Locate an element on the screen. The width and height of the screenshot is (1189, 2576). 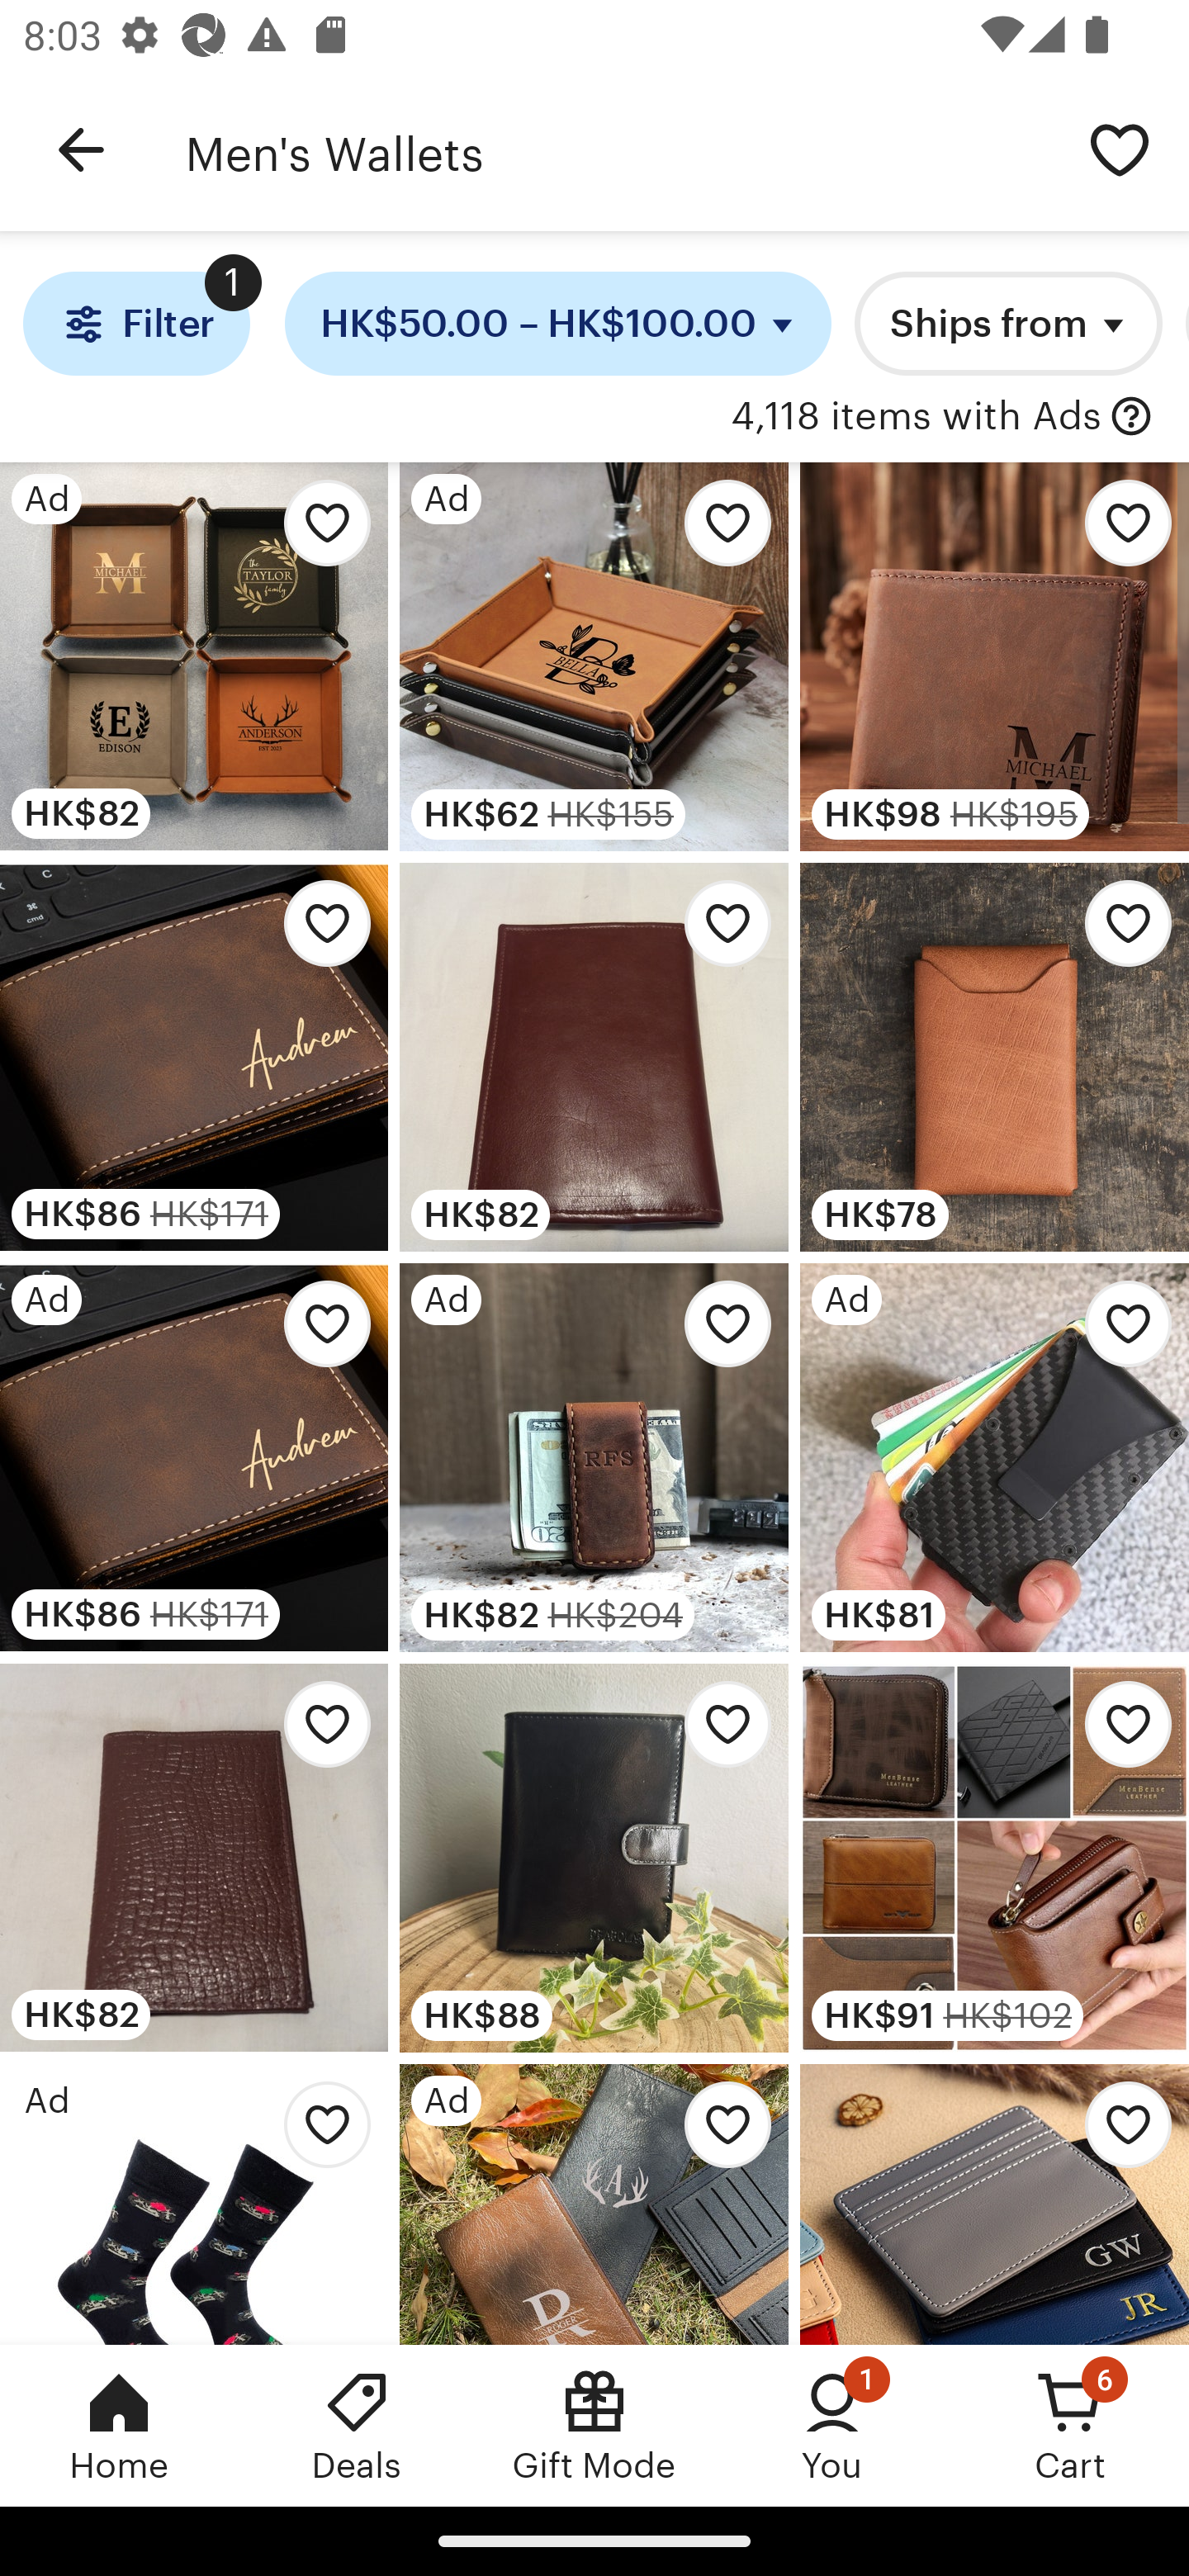
with Ads is located at coordinates (1131, 417).